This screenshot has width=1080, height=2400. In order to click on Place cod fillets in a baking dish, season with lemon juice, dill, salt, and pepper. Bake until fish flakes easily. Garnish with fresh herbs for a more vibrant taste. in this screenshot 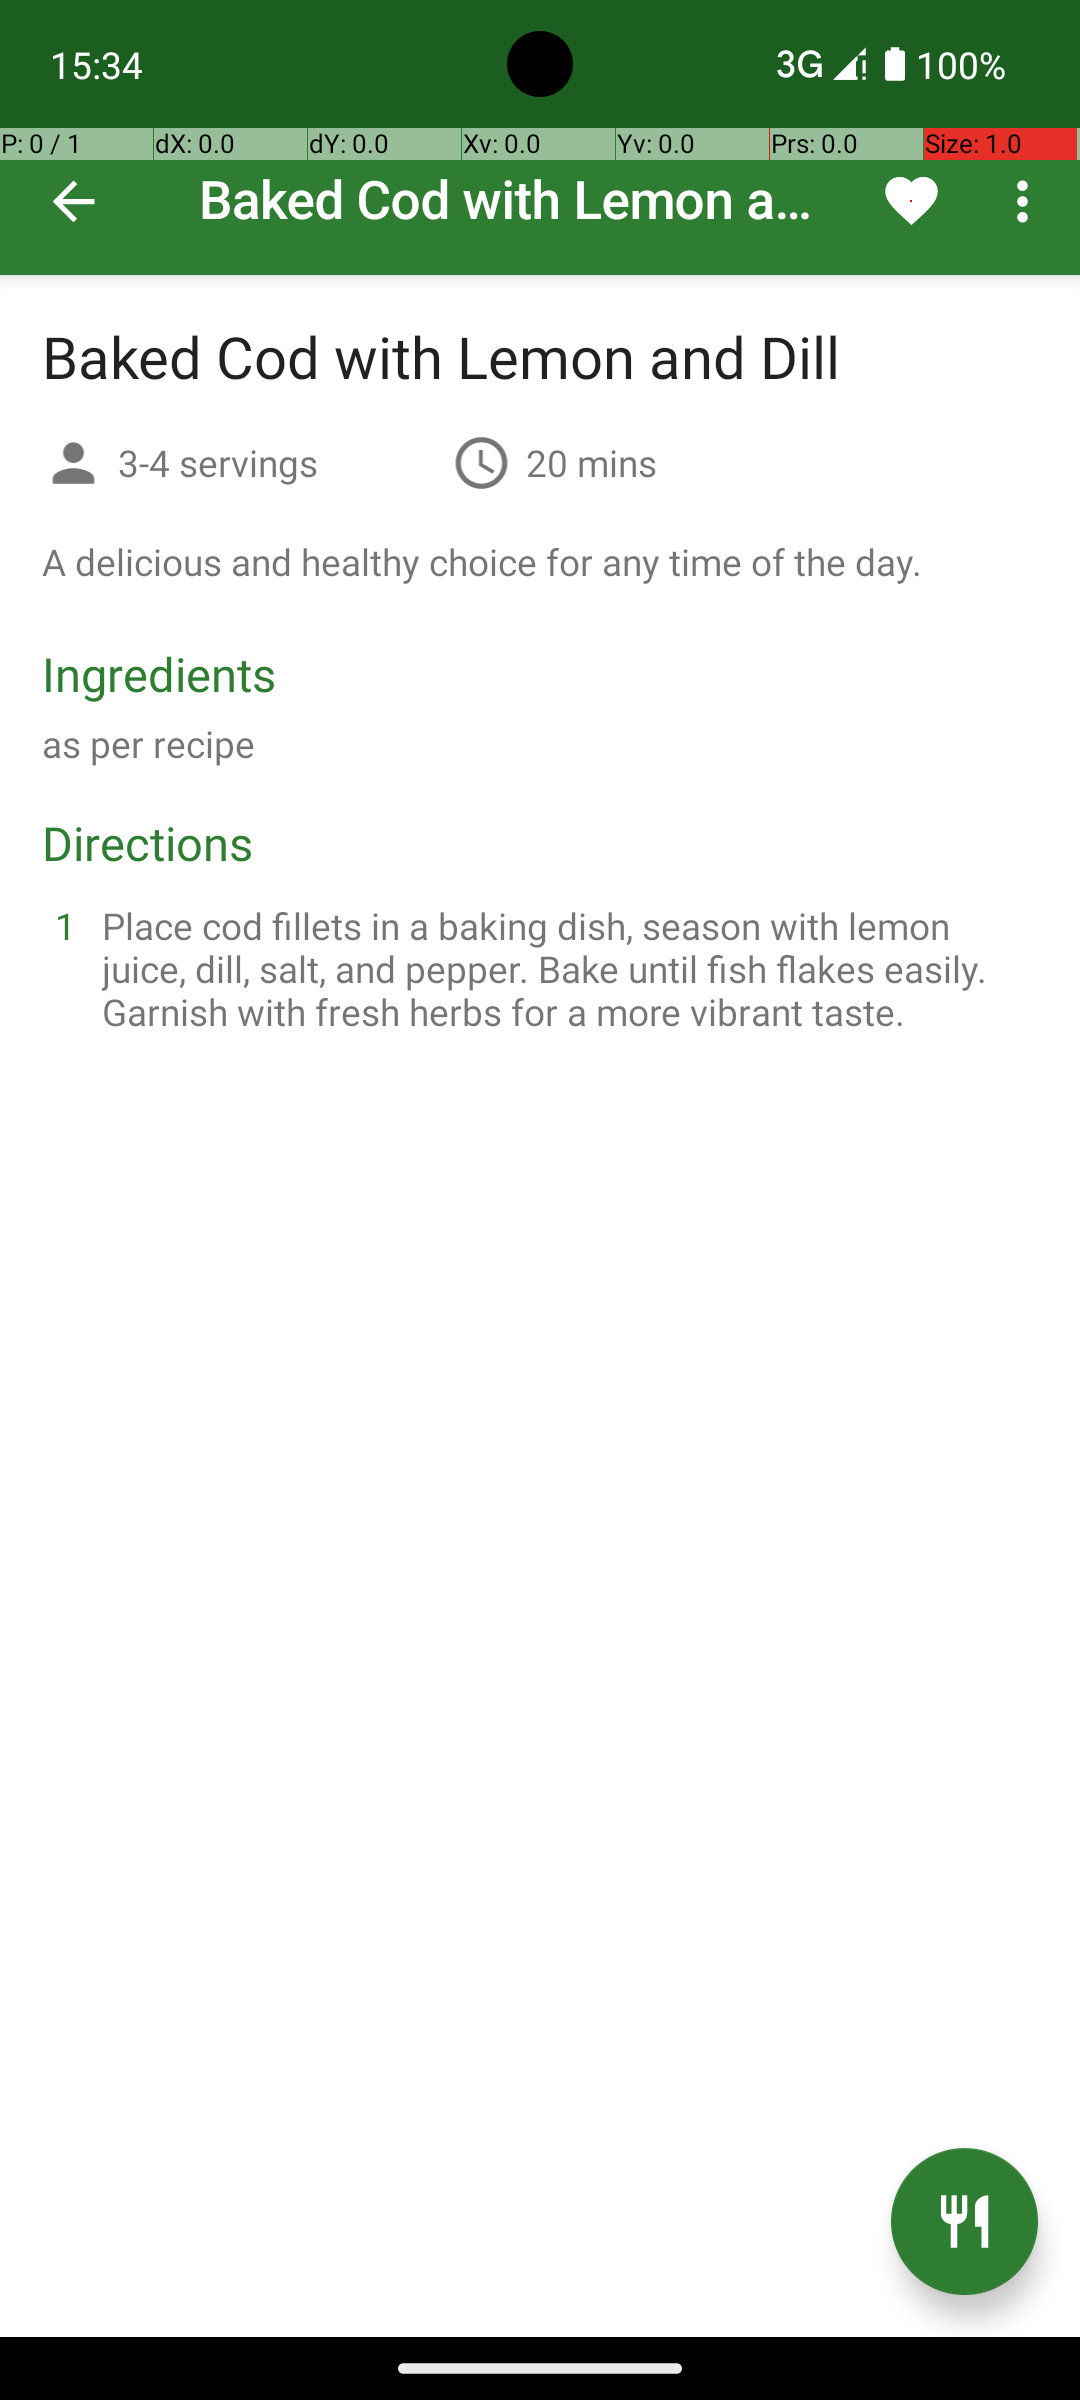, I will do `click(564, 968)`.